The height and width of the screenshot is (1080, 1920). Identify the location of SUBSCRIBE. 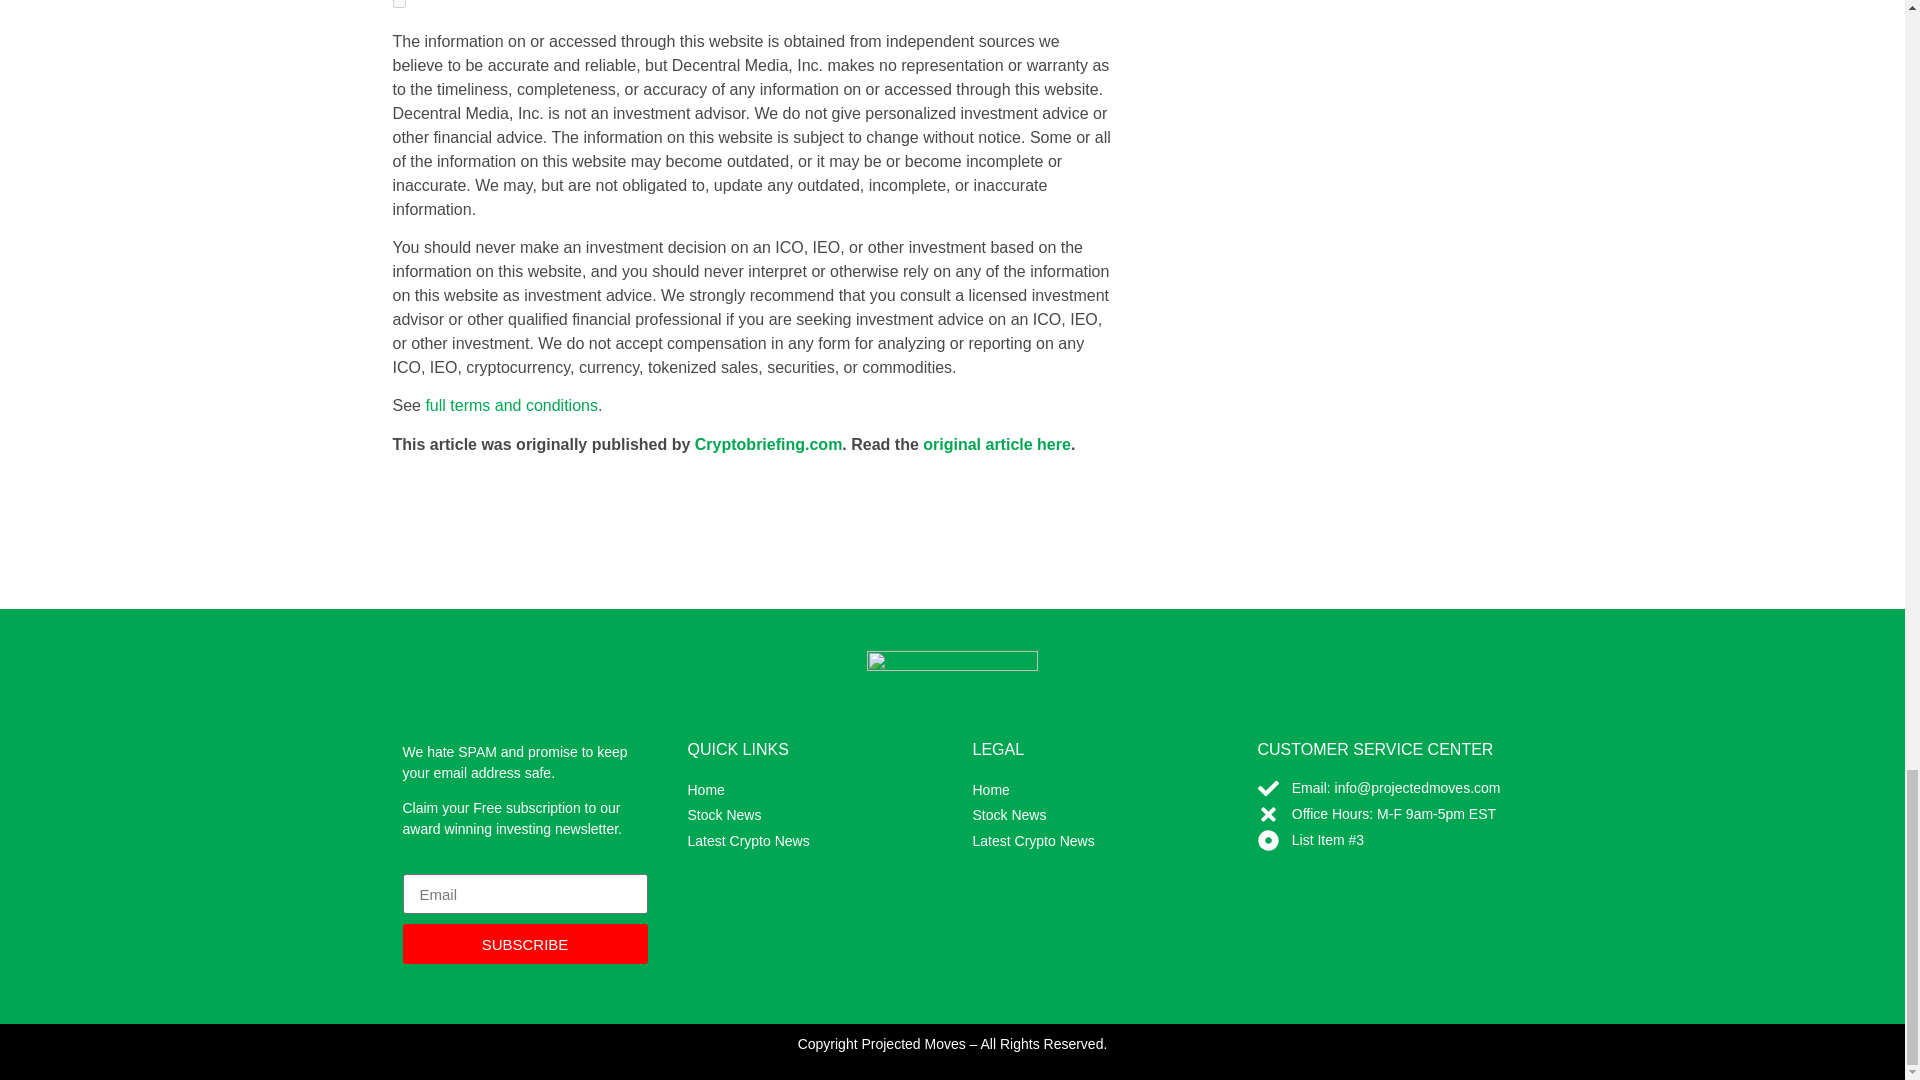
(524, 944).